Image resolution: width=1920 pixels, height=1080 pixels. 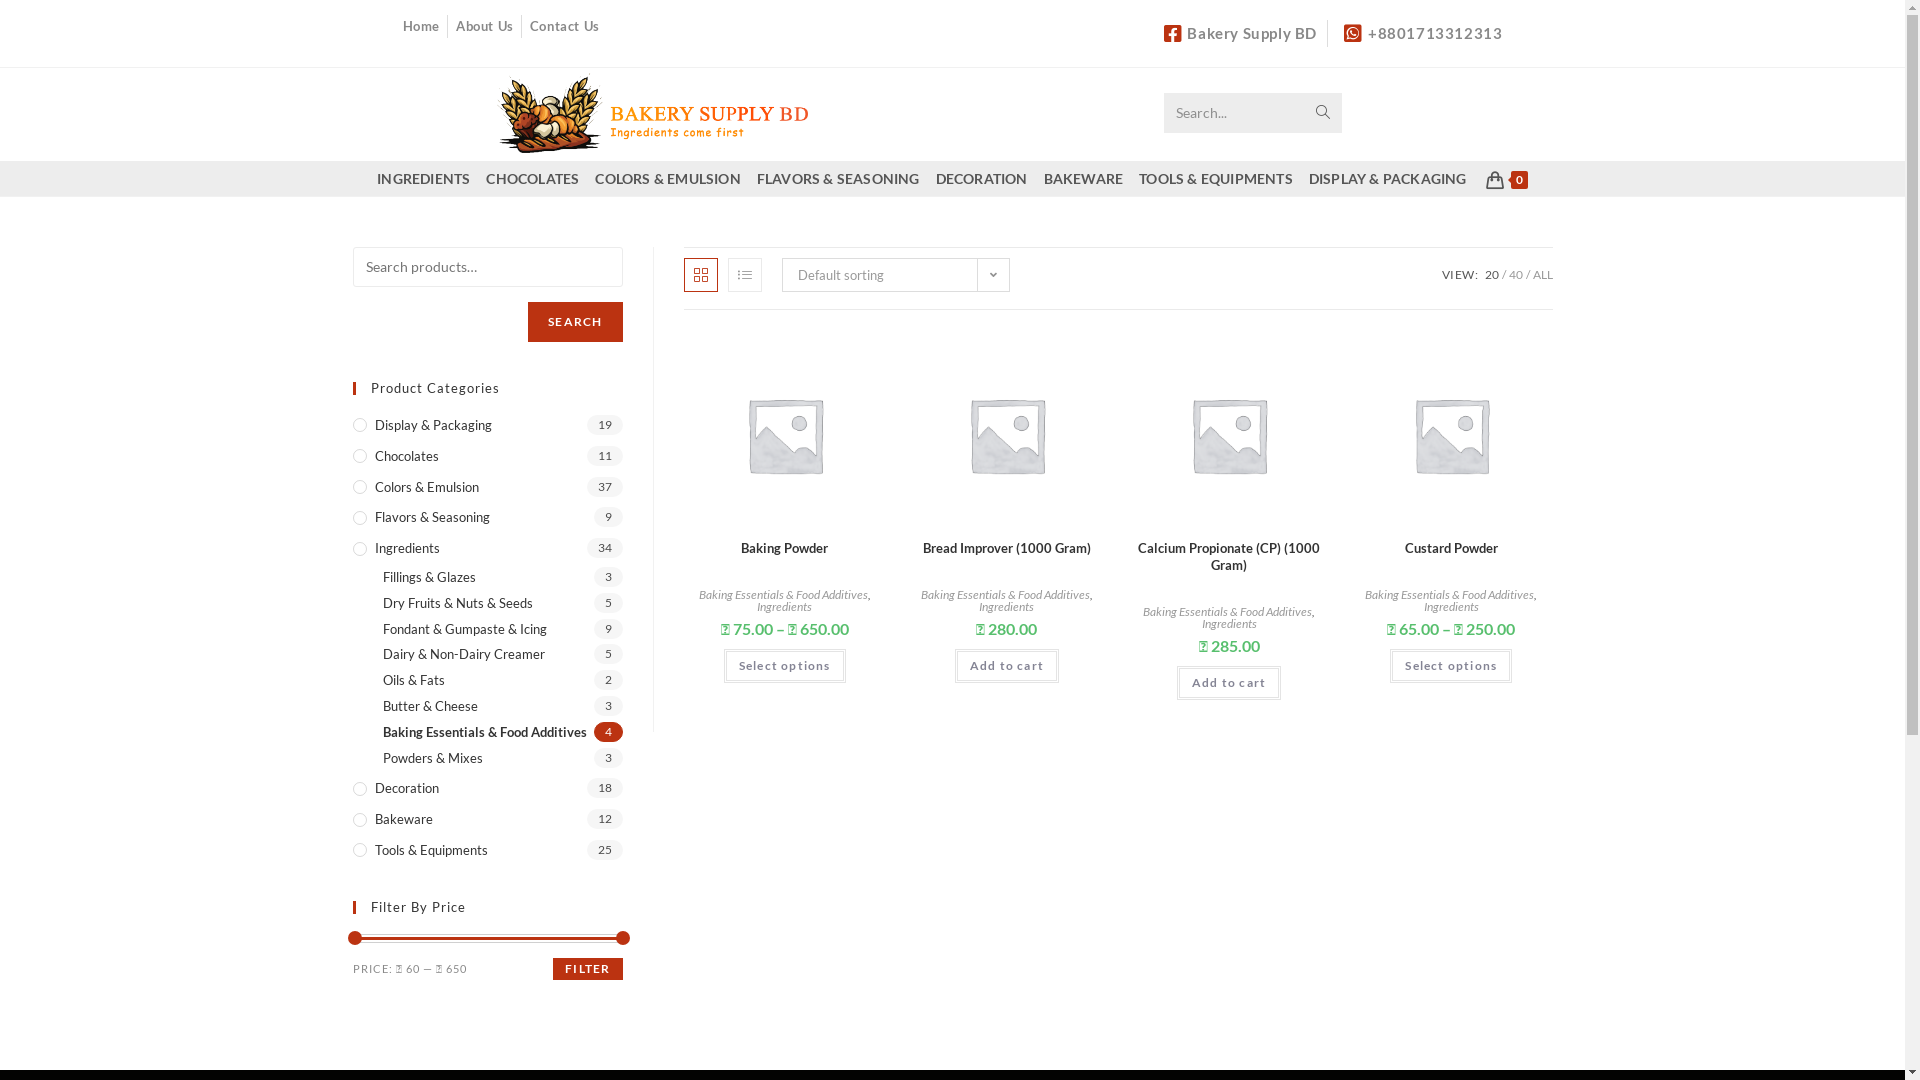 What do you see at coordinates (1388, 178) in the screenshot?
I see `DISPLAY & PACKAGING` at bounding box center [1388, 178].